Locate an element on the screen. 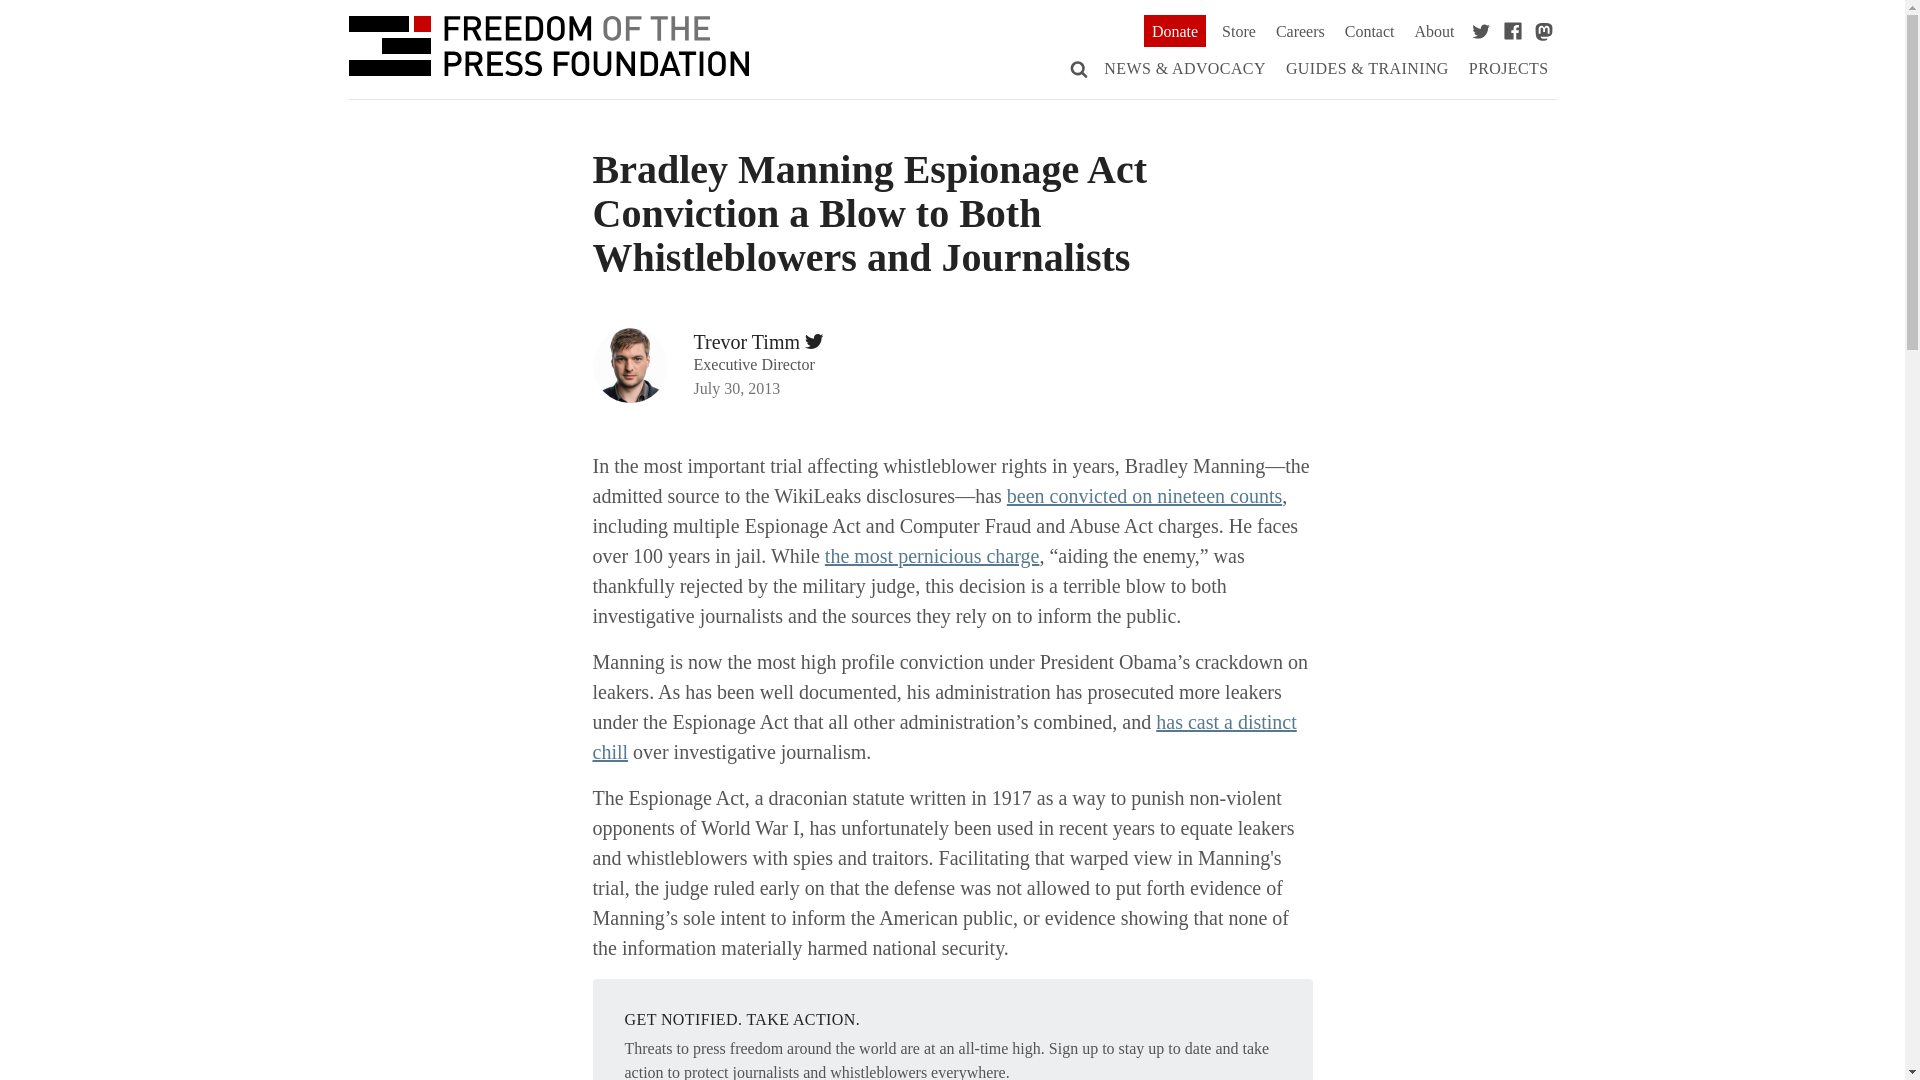 The image size is (1920, 1080). the most pernicious charge is located at coordinates (932, 556).